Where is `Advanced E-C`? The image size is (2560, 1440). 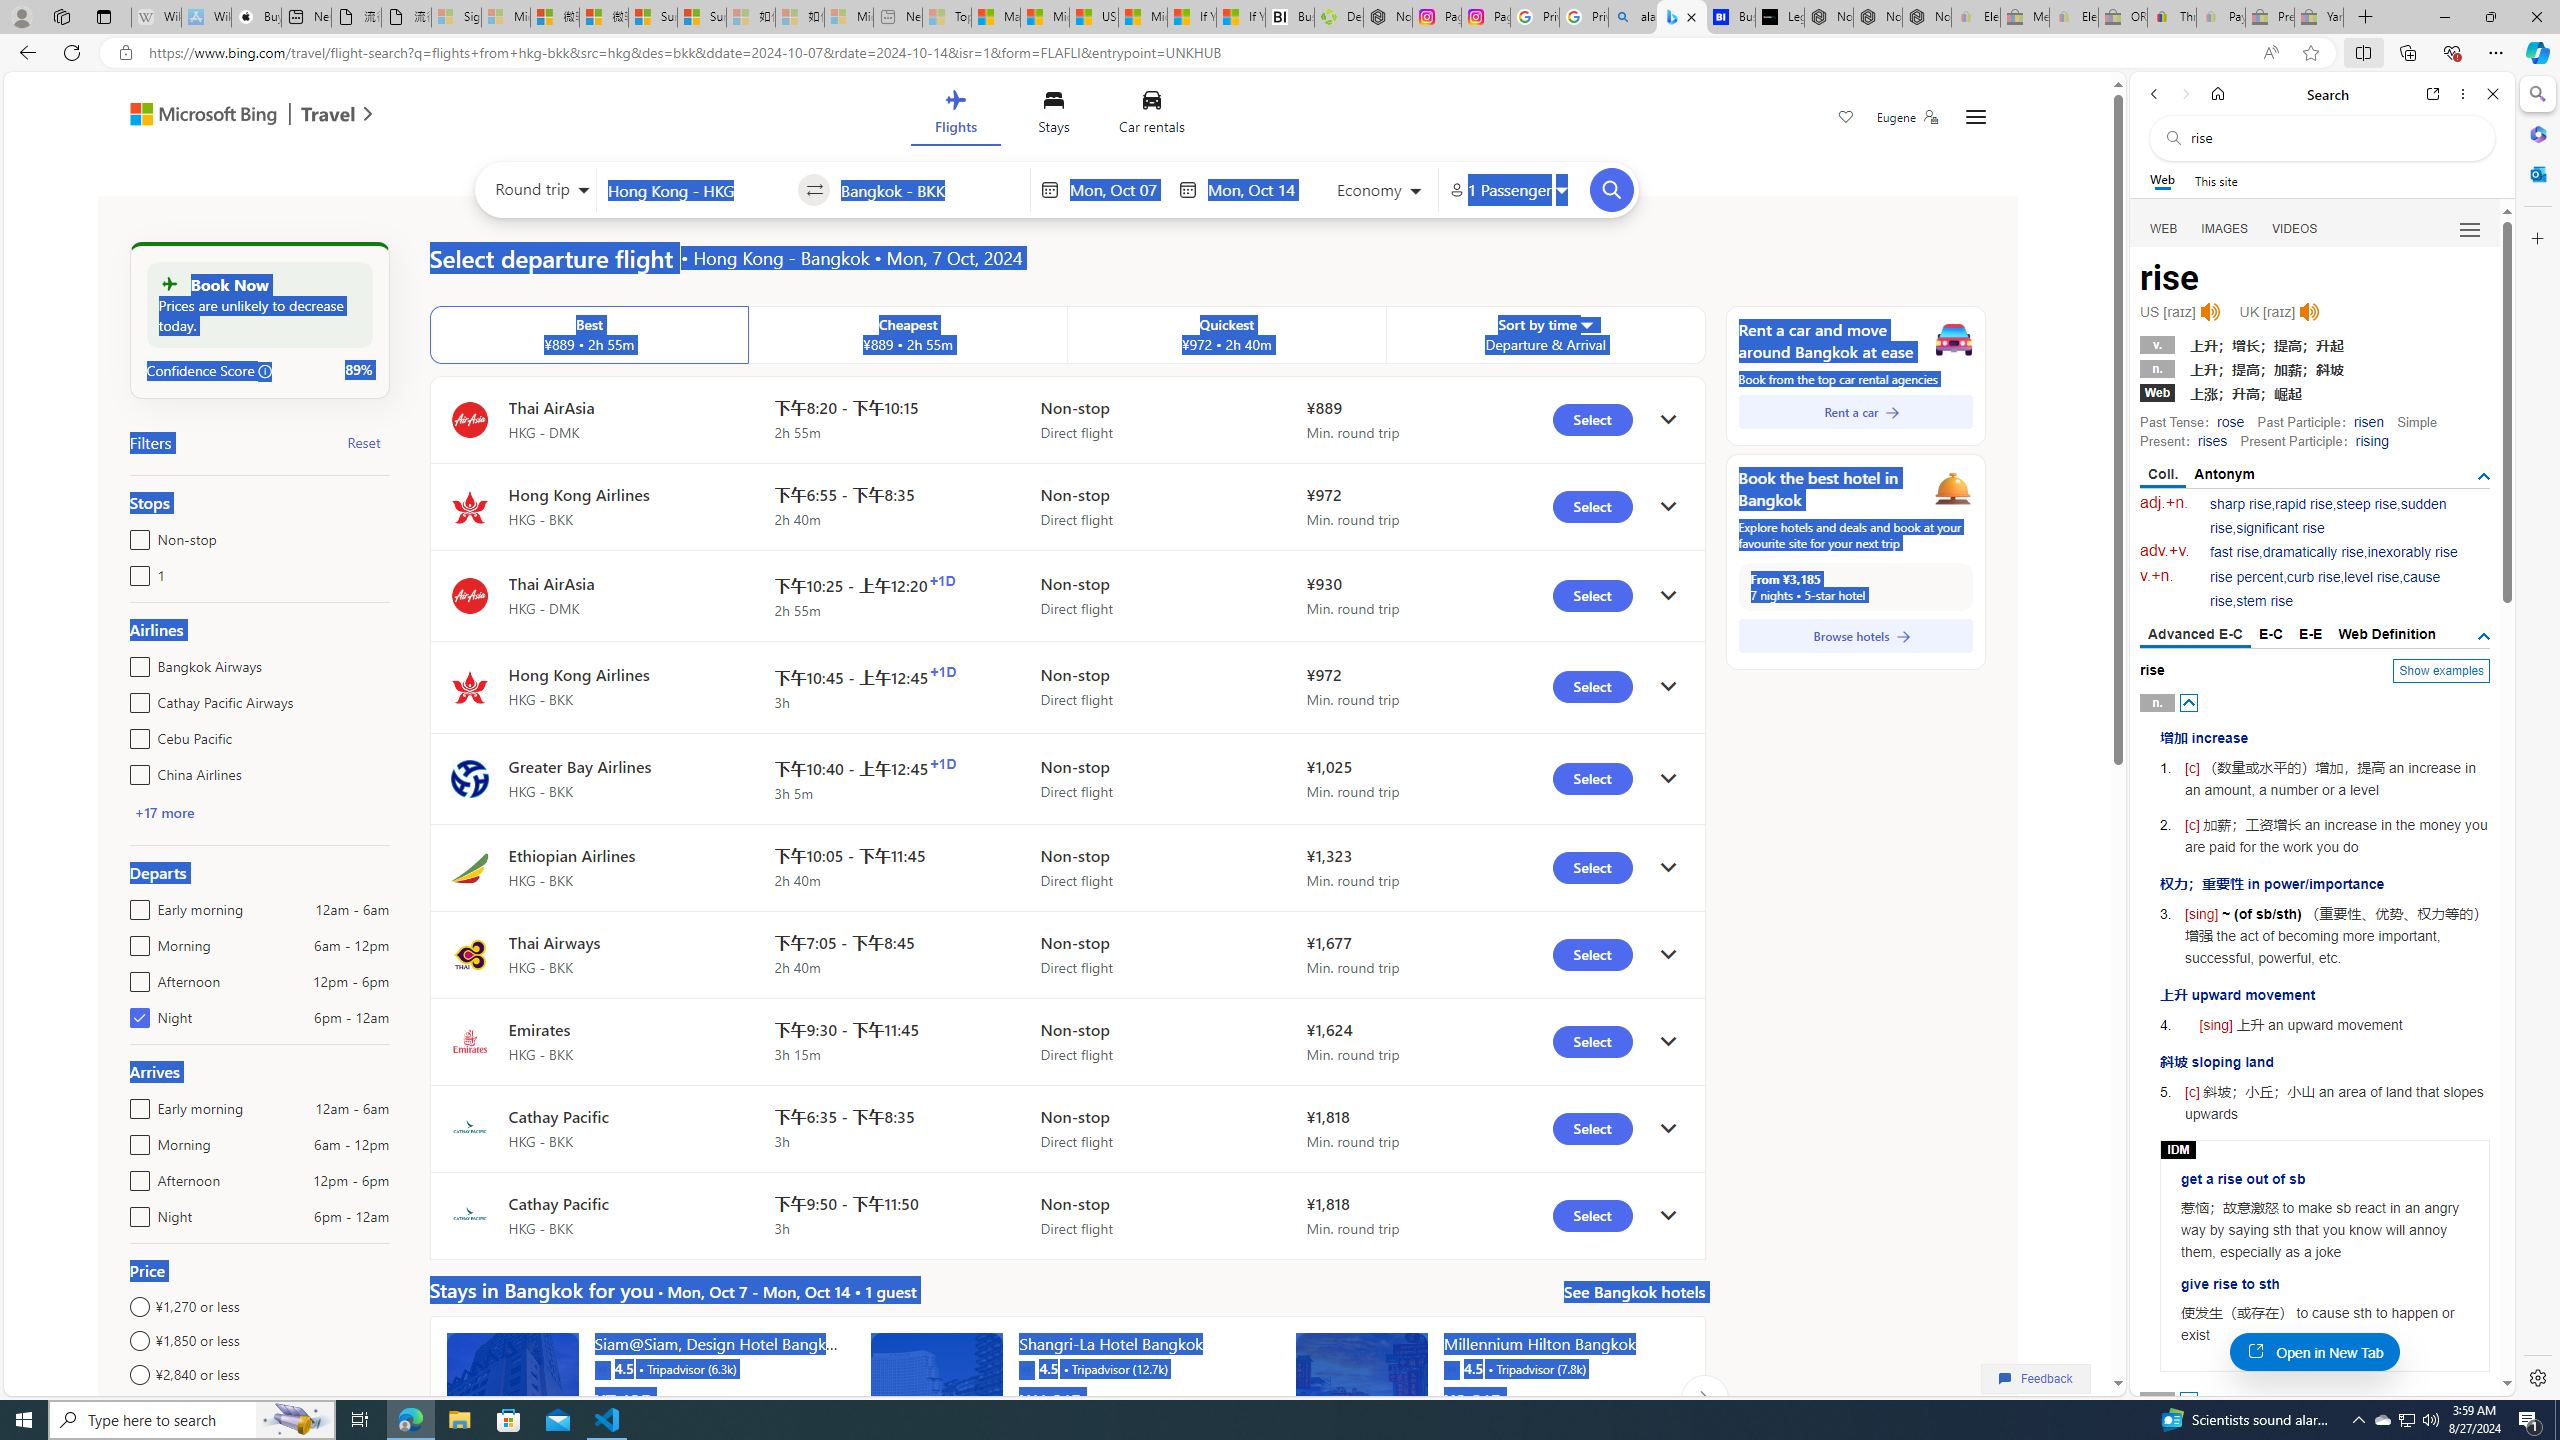 Advanced E-C is located at coordinates (2195, 636).